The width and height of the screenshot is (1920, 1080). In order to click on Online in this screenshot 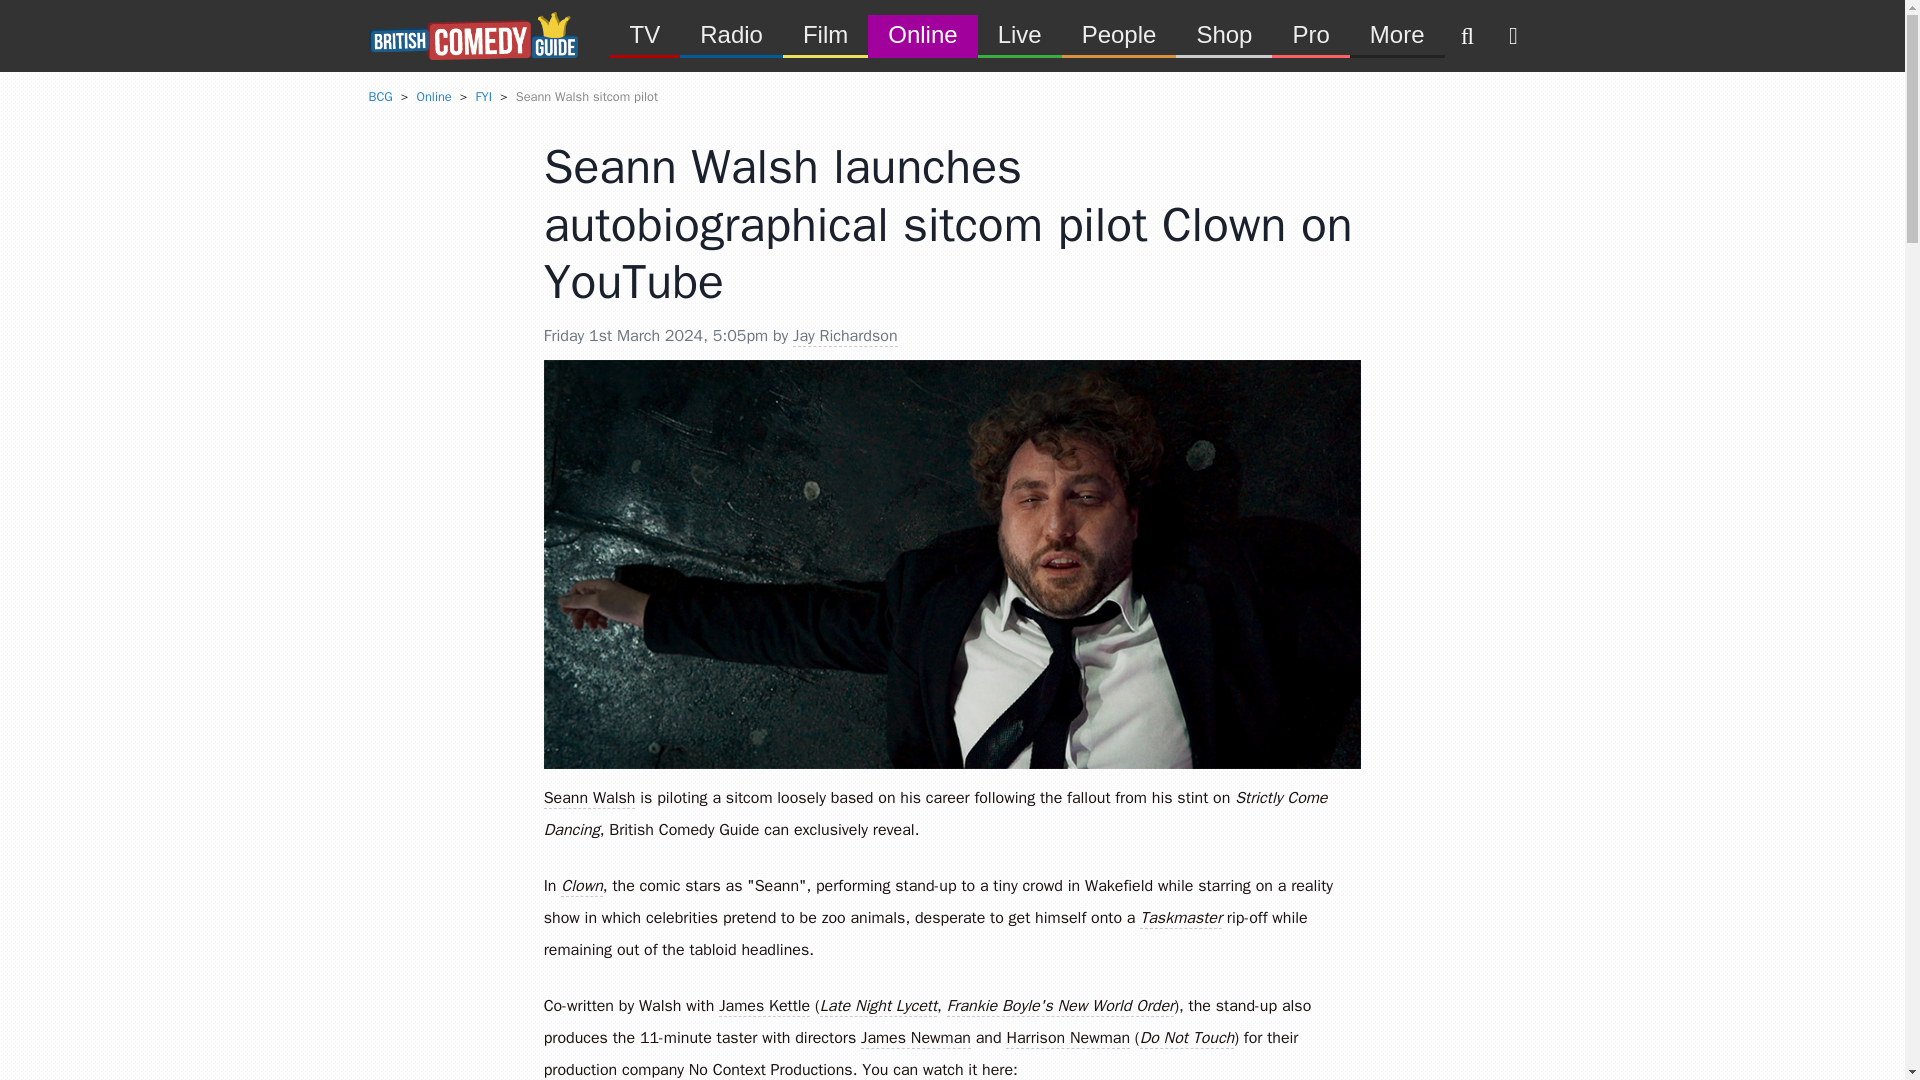, I will do `click(434, 96)`.